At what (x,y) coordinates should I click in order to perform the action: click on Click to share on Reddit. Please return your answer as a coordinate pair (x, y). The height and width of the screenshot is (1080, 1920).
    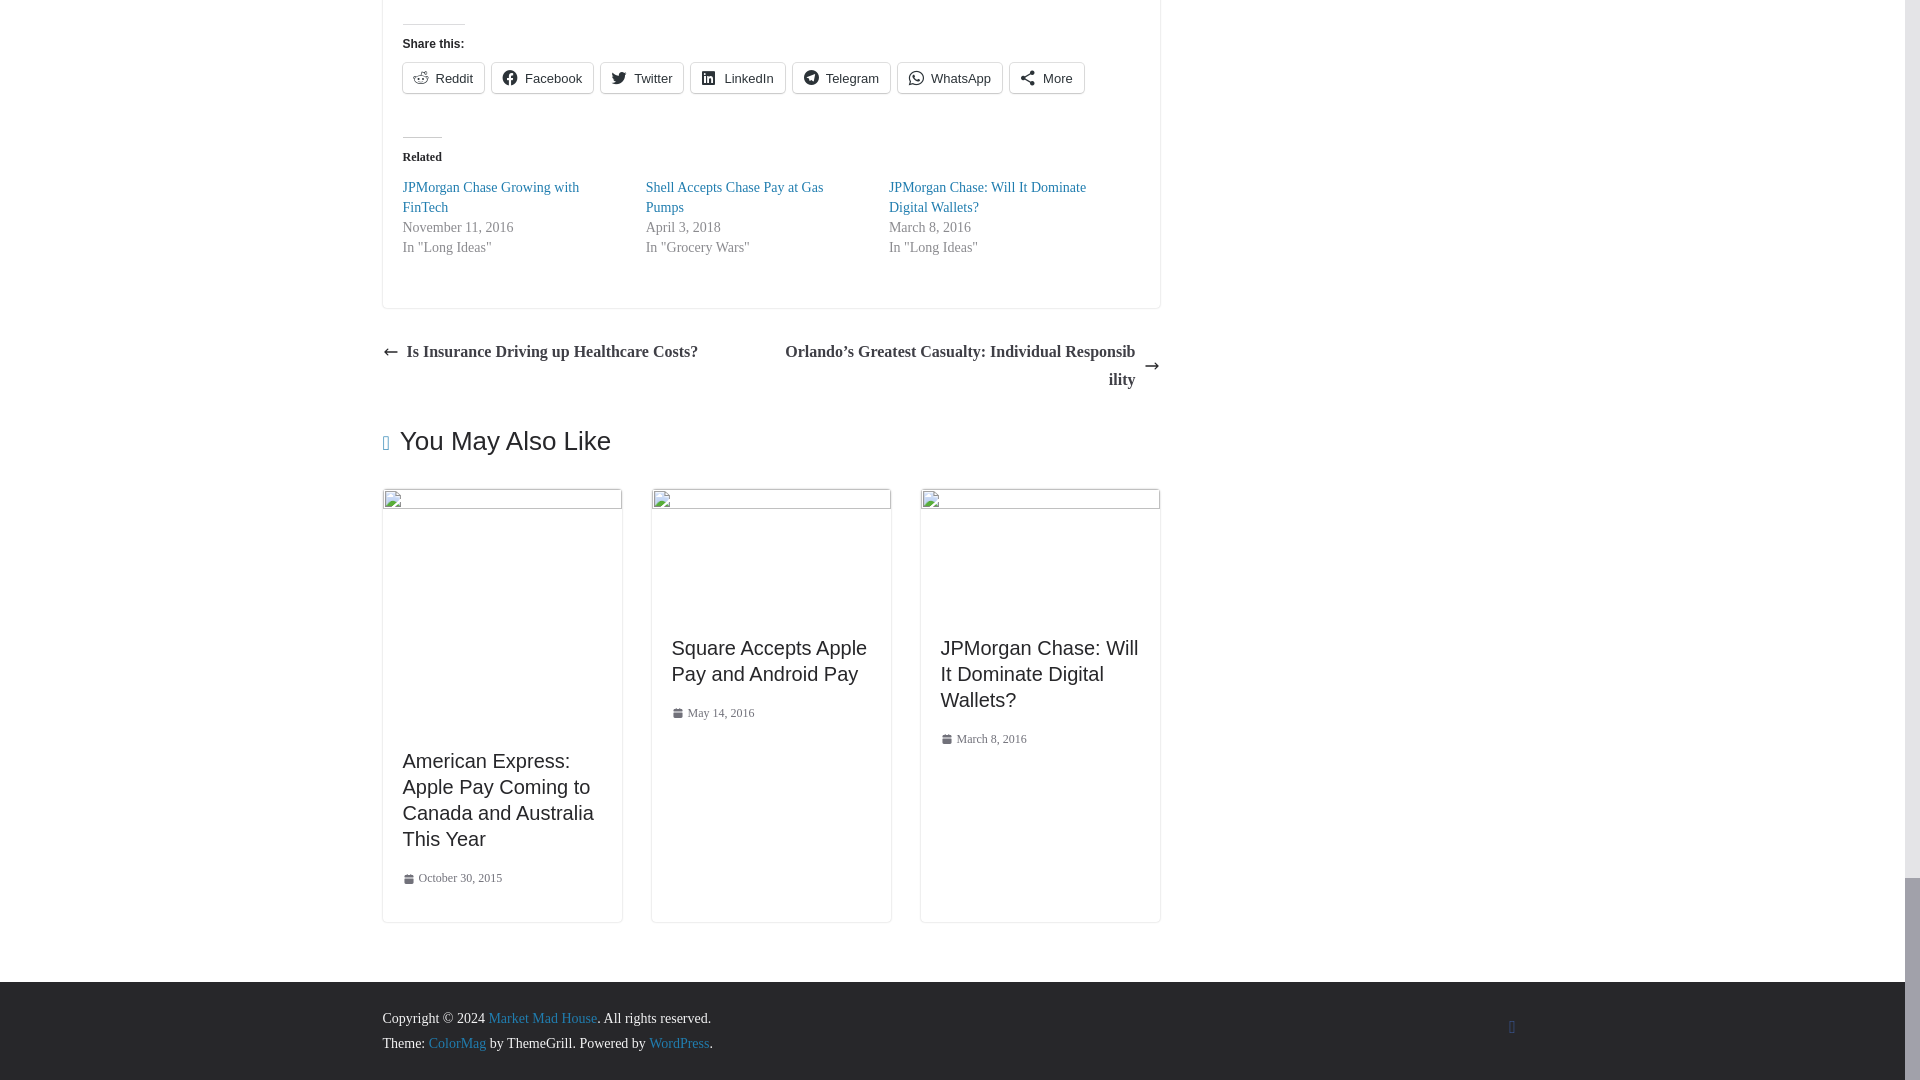
    Looking at the image, I should click on (442, 77).